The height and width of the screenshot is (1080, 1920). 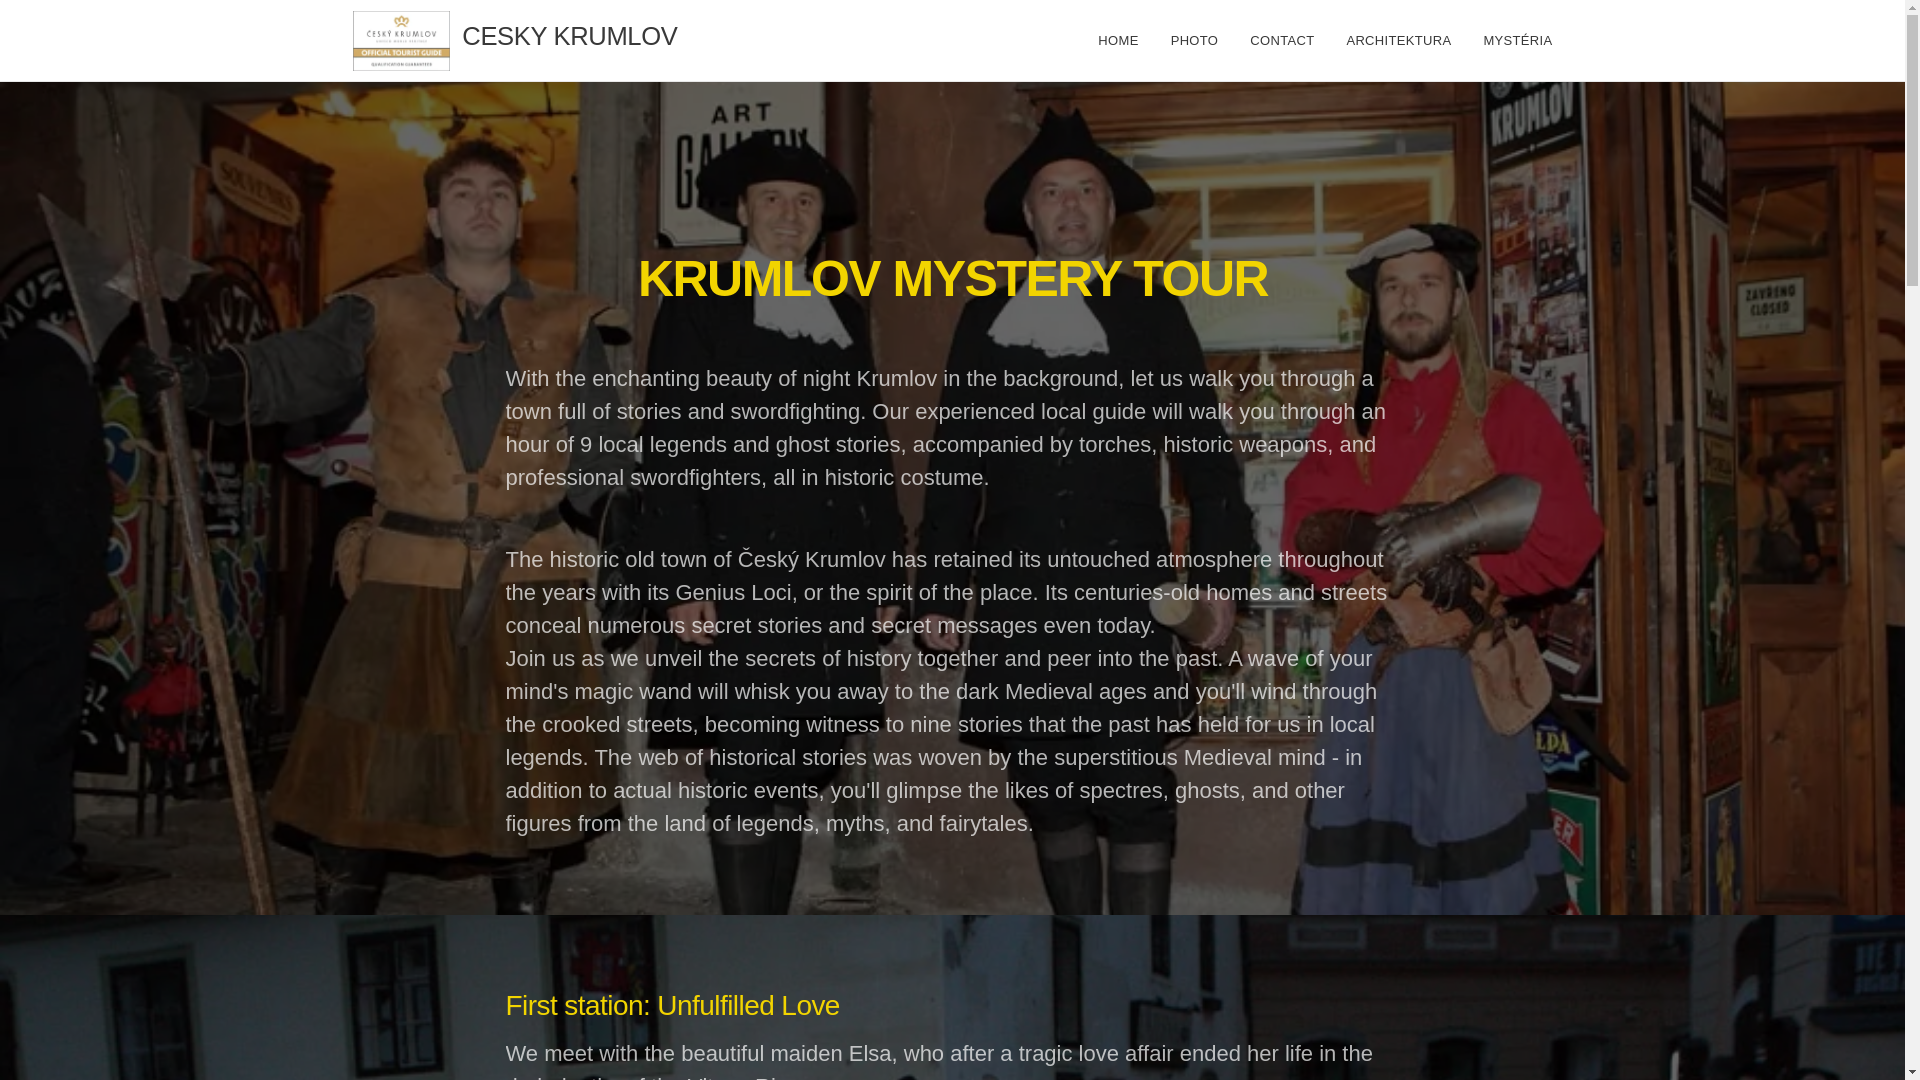 I want to click on CONTACT, so click(x=1282, y=40).